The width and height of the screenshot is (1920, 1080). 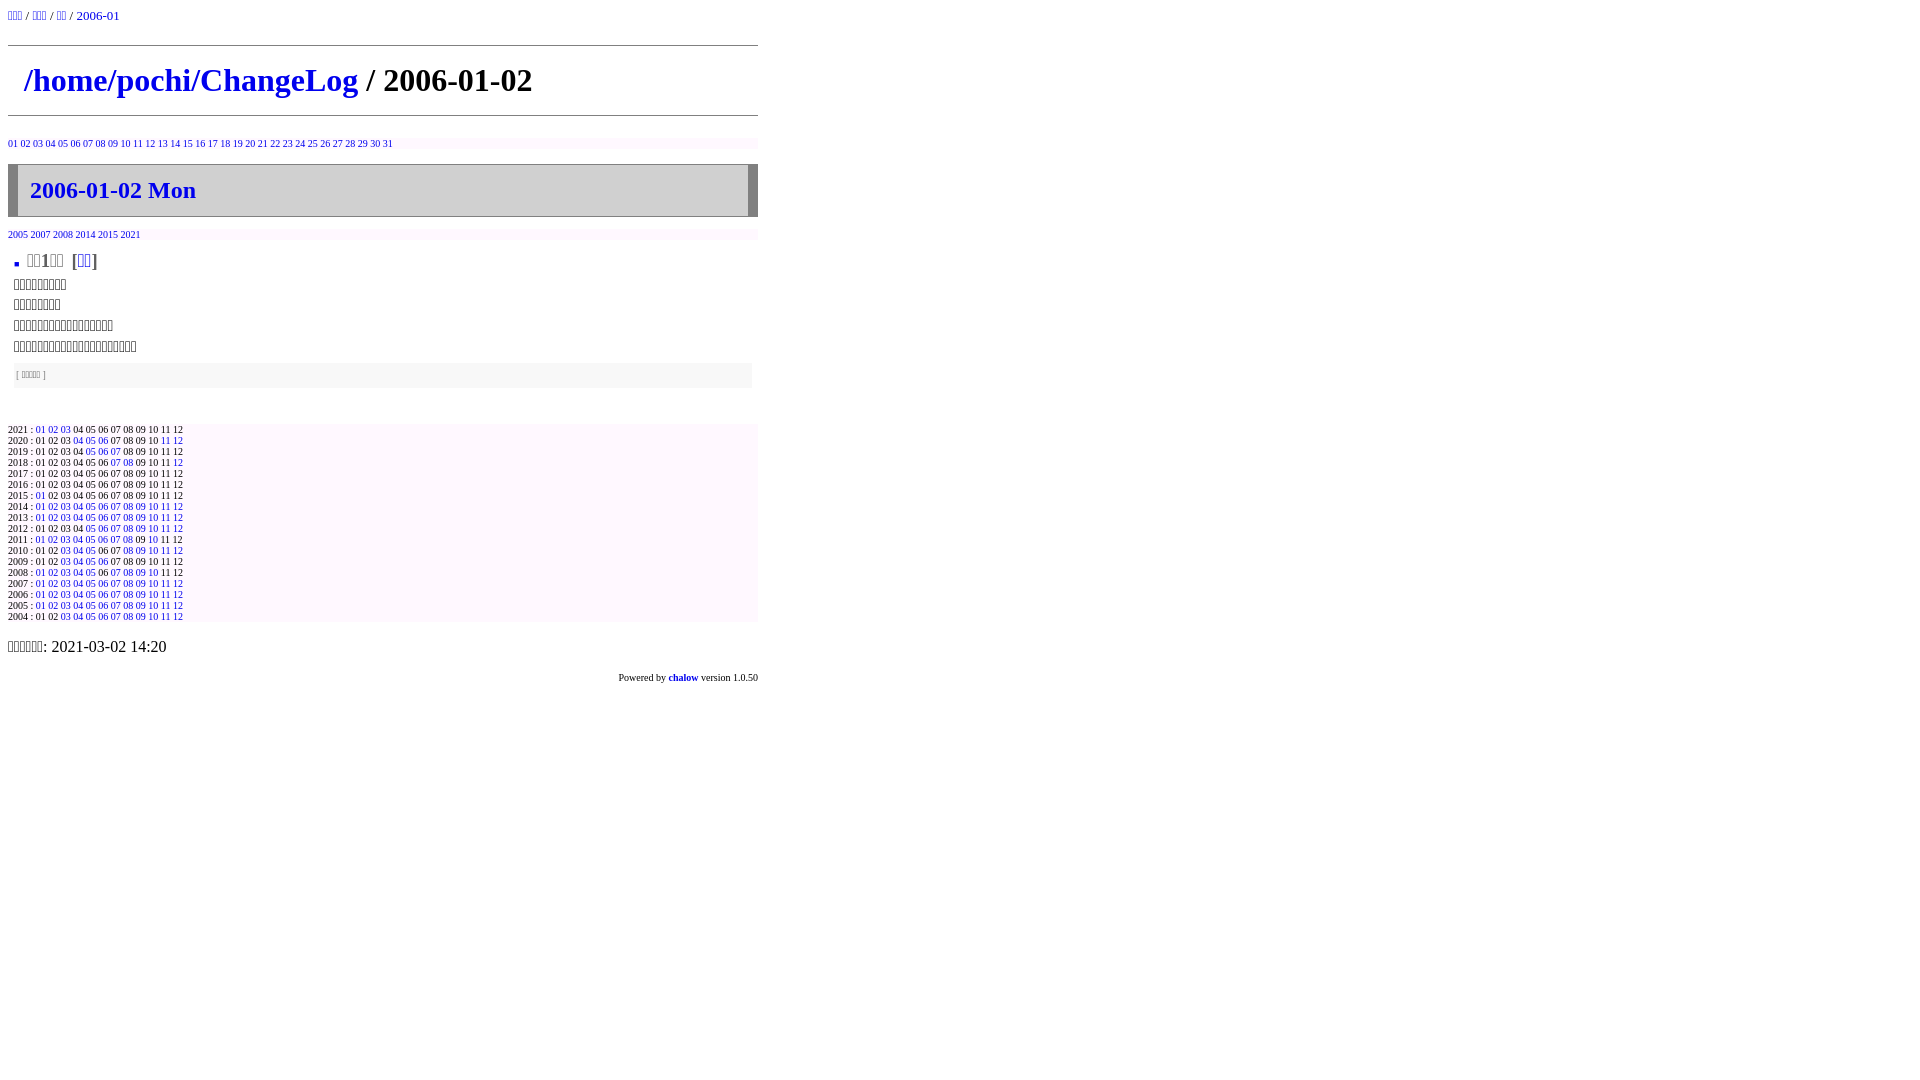 What do you see at coordinates (166, 606) in the screenshot?
I see `11` at bounding box center [166, 606].